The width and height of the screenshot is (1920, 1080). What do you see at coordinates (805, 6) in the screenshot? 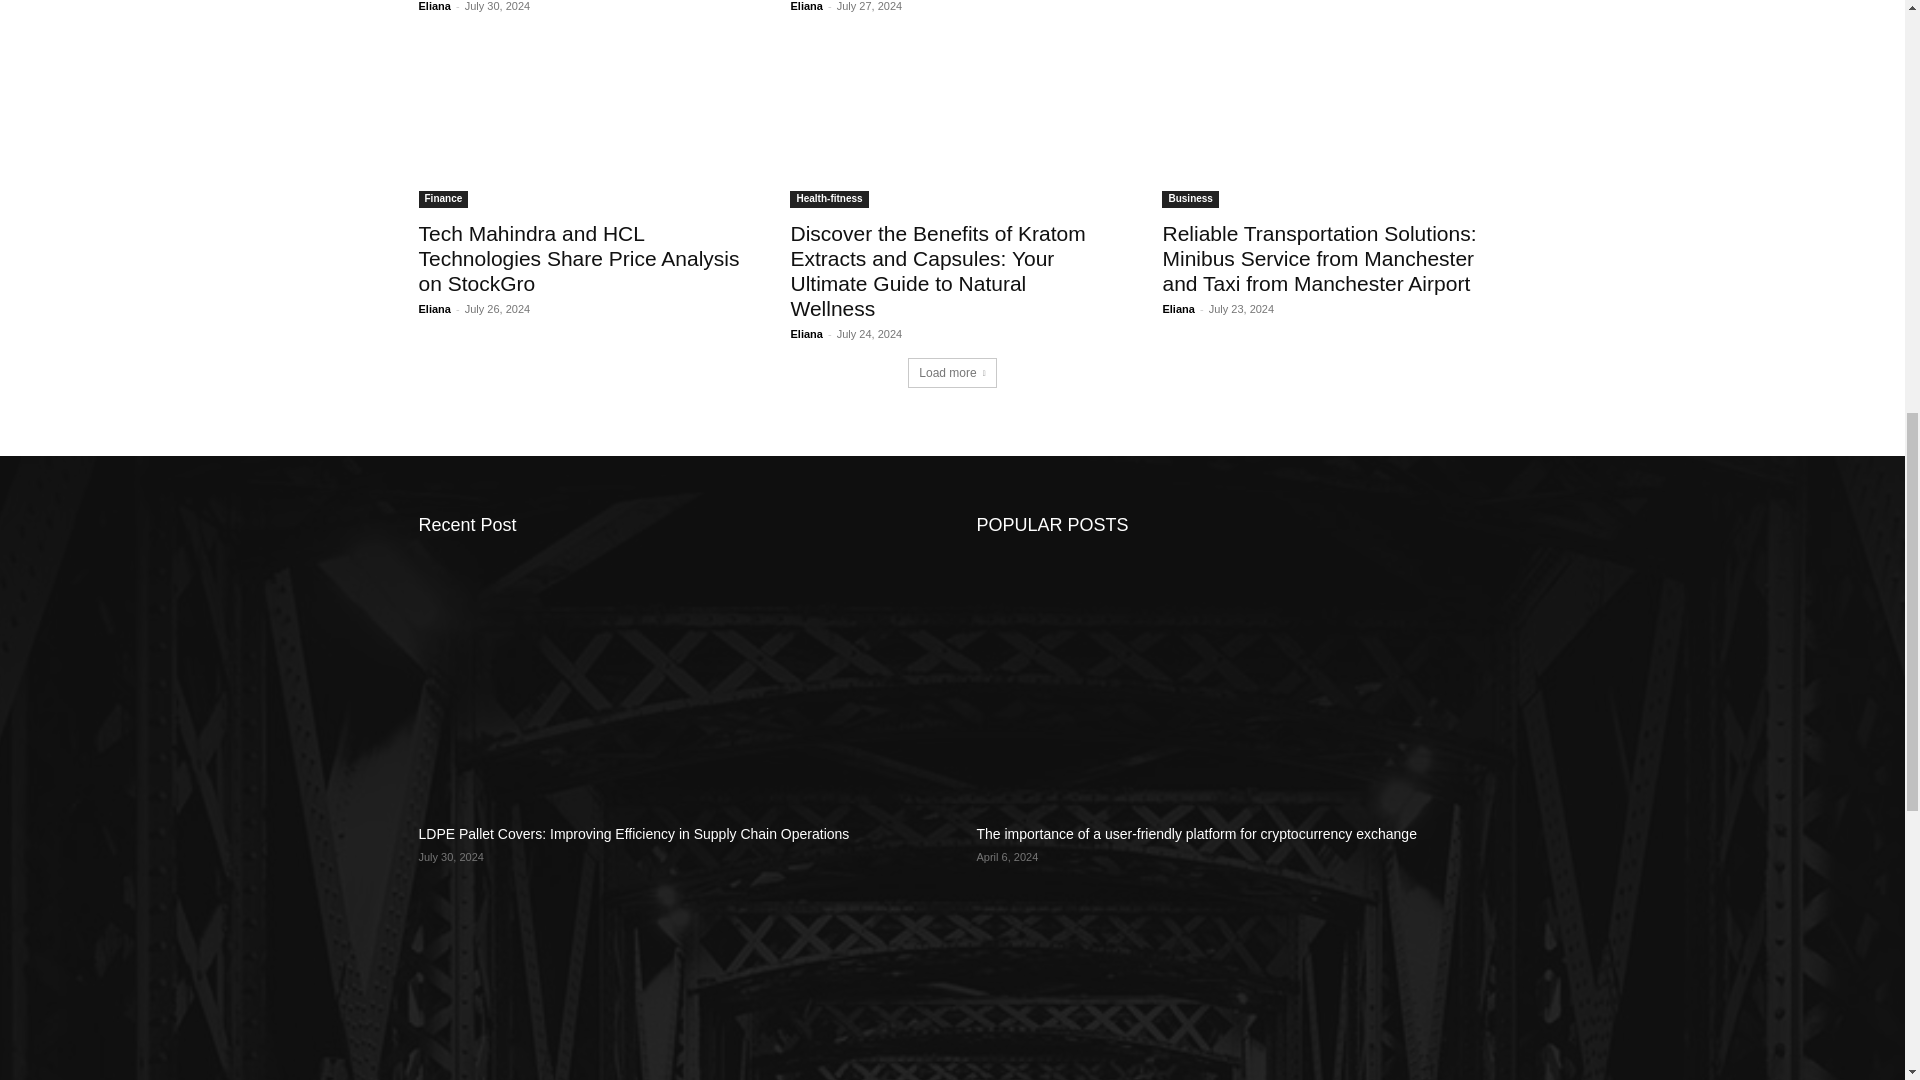
I see `Eliana` at bounding box center [805, 6].